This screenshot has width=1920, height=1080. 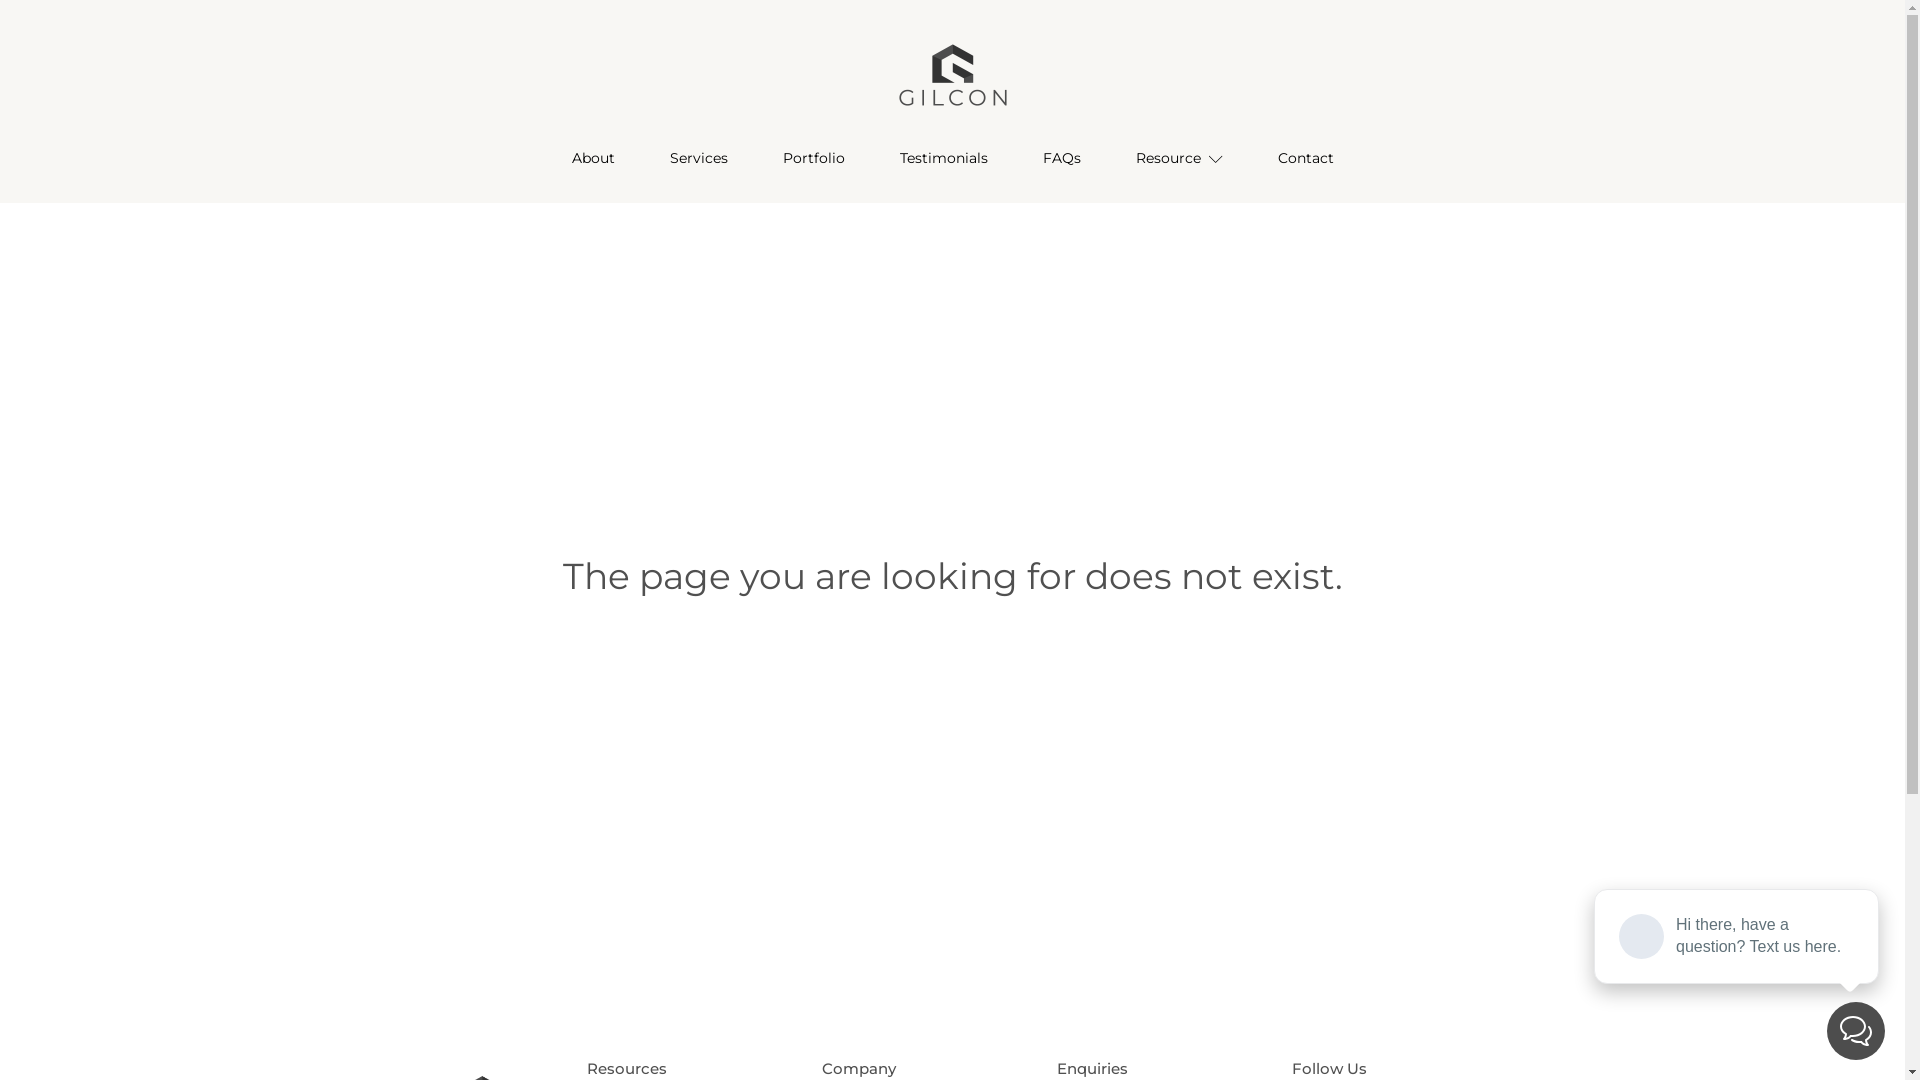 What do you see at coordinates (814, 158) in the screenshot?
I see `Portfolio` at bounding box center [814, 158].